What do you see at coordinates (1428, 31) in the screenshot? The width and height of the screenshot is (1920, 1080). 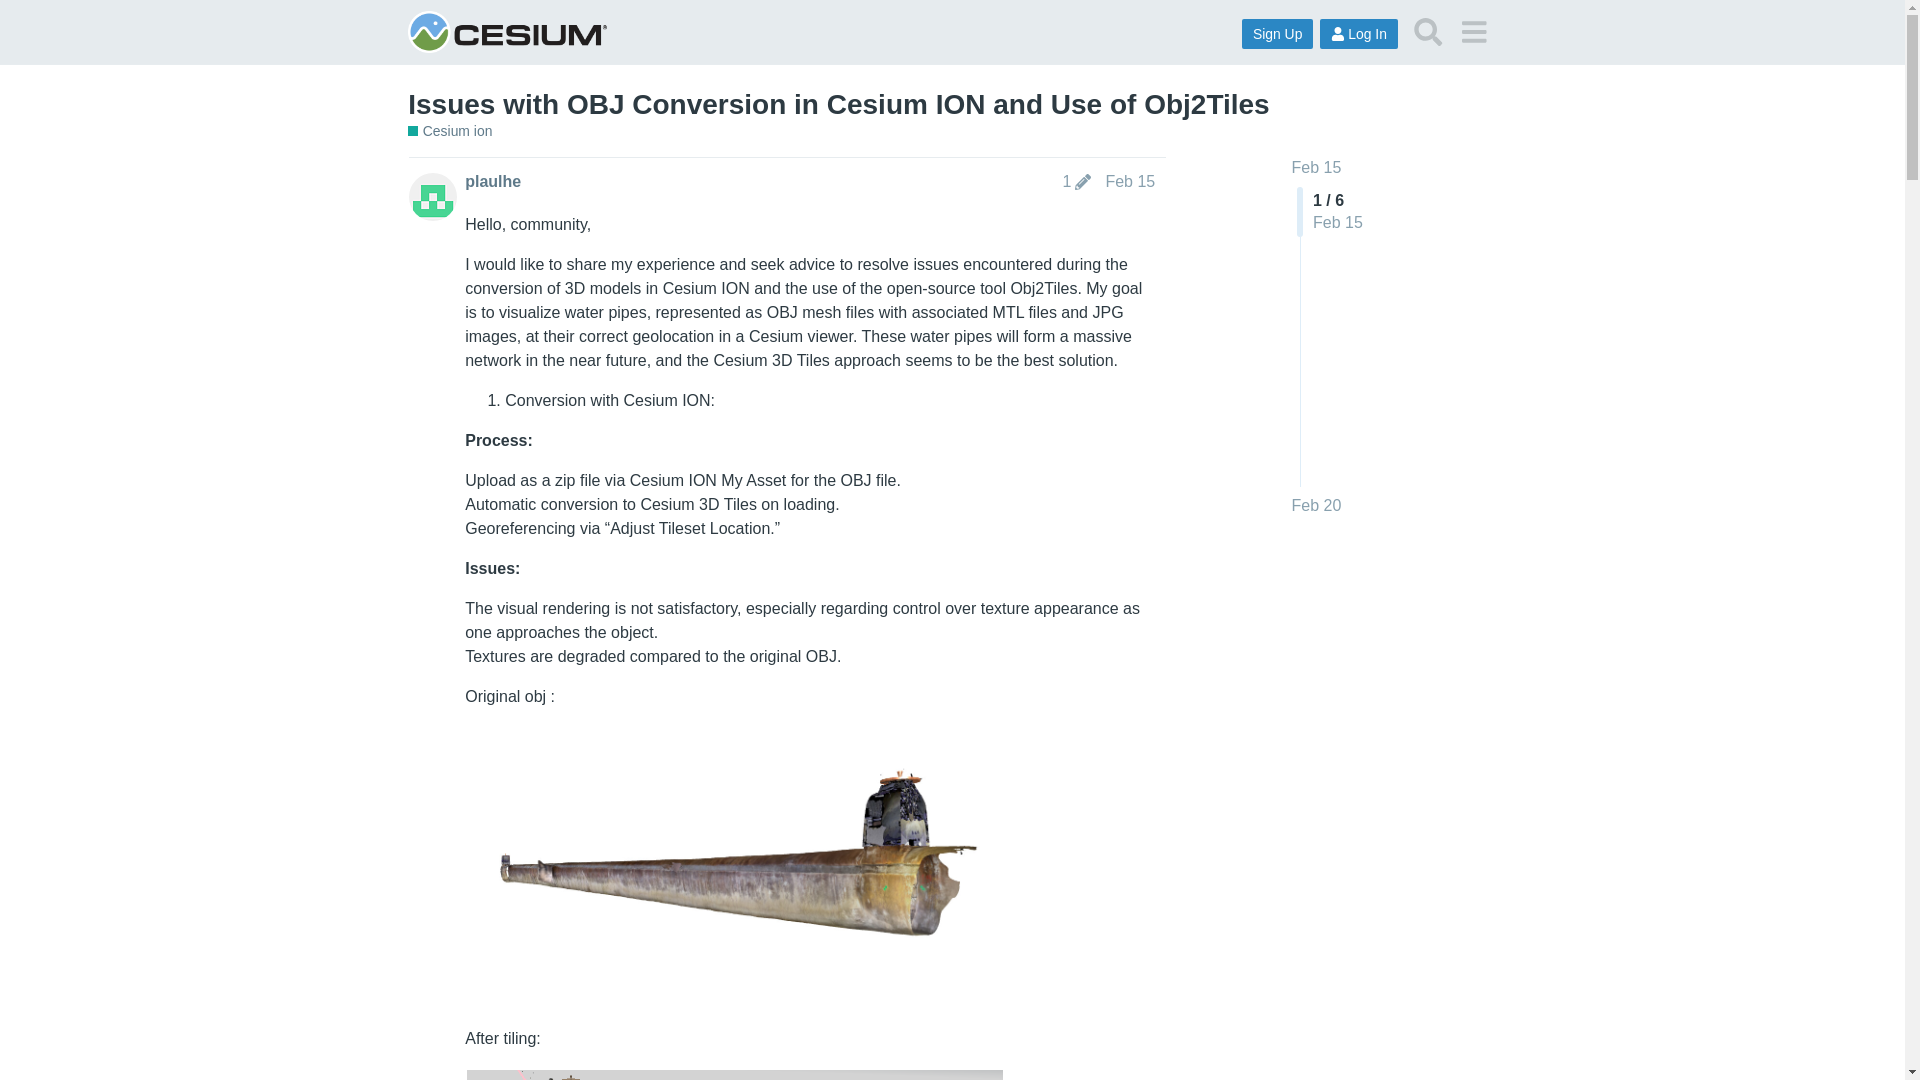 I see `Search` at bounding box center [1428, 31].